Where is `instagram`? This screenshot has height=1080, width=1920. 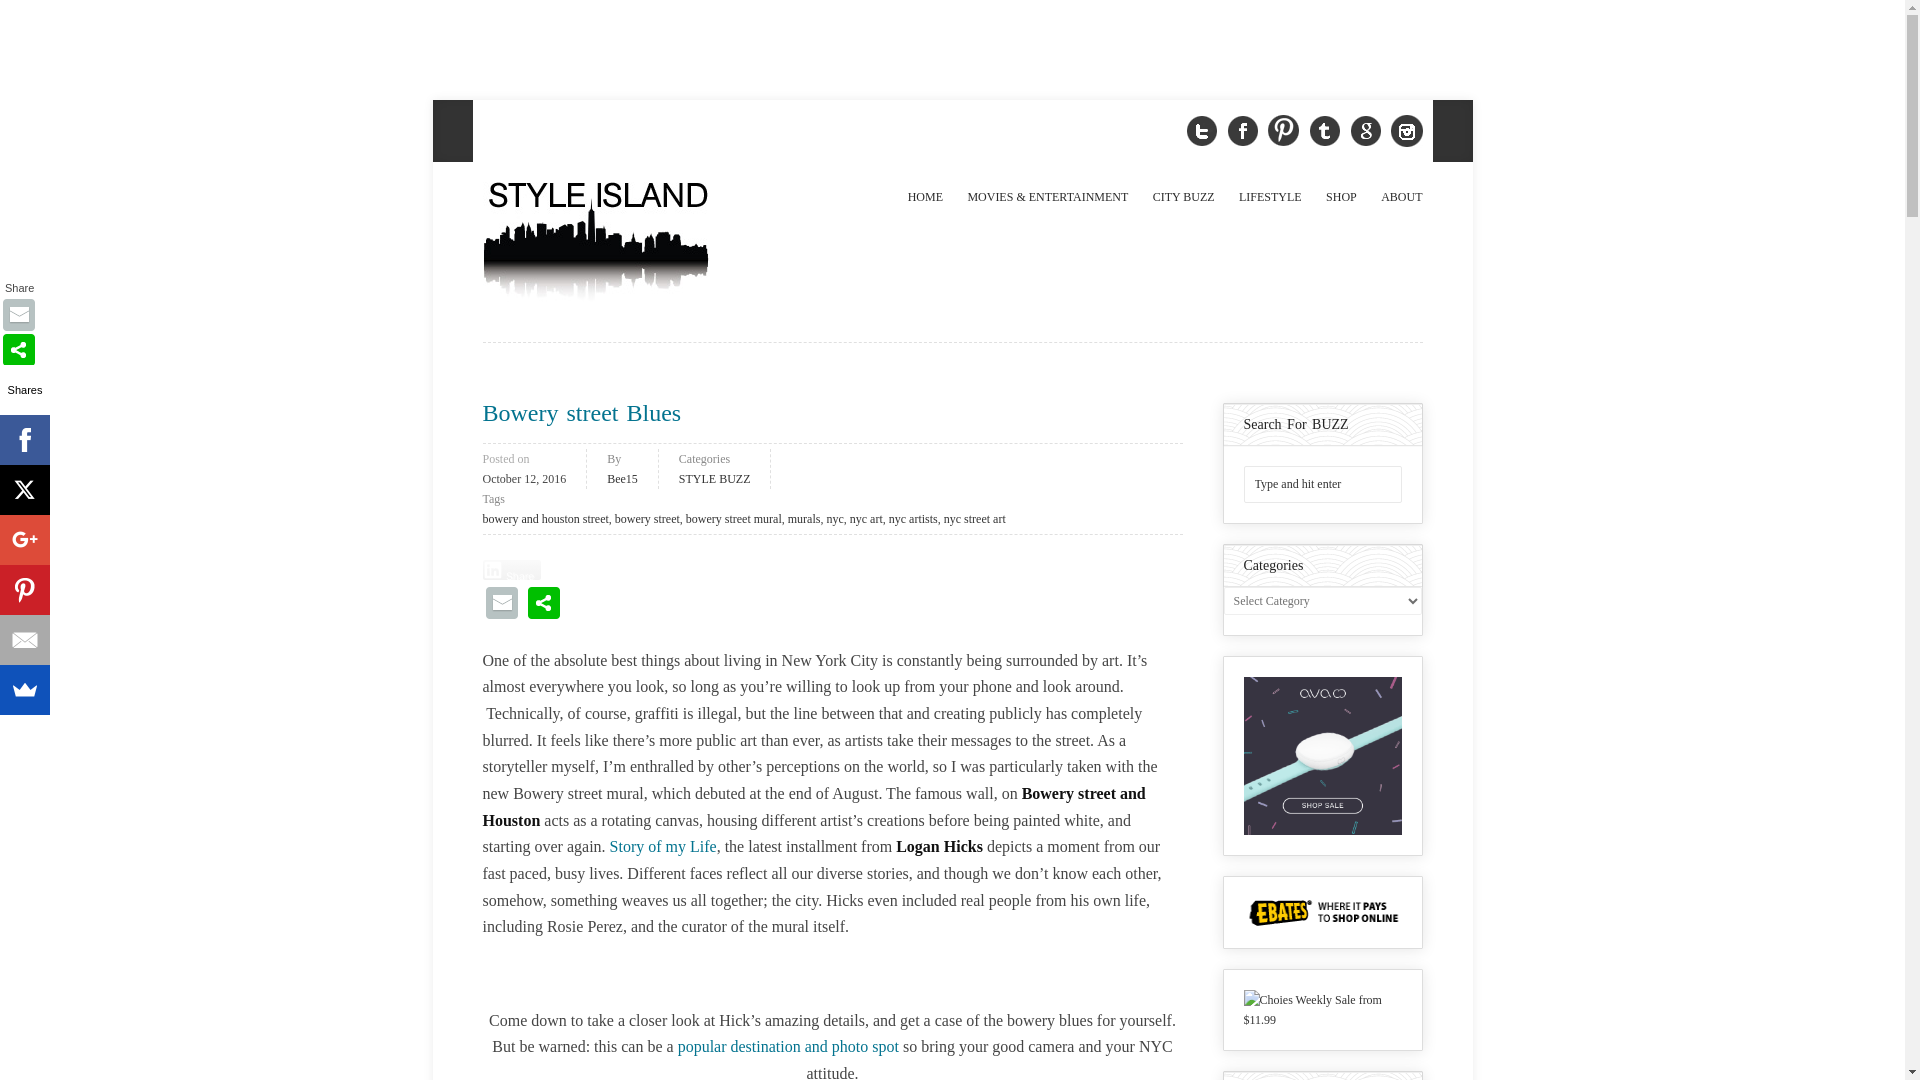
instagram is located at coordinates (1406, 130).